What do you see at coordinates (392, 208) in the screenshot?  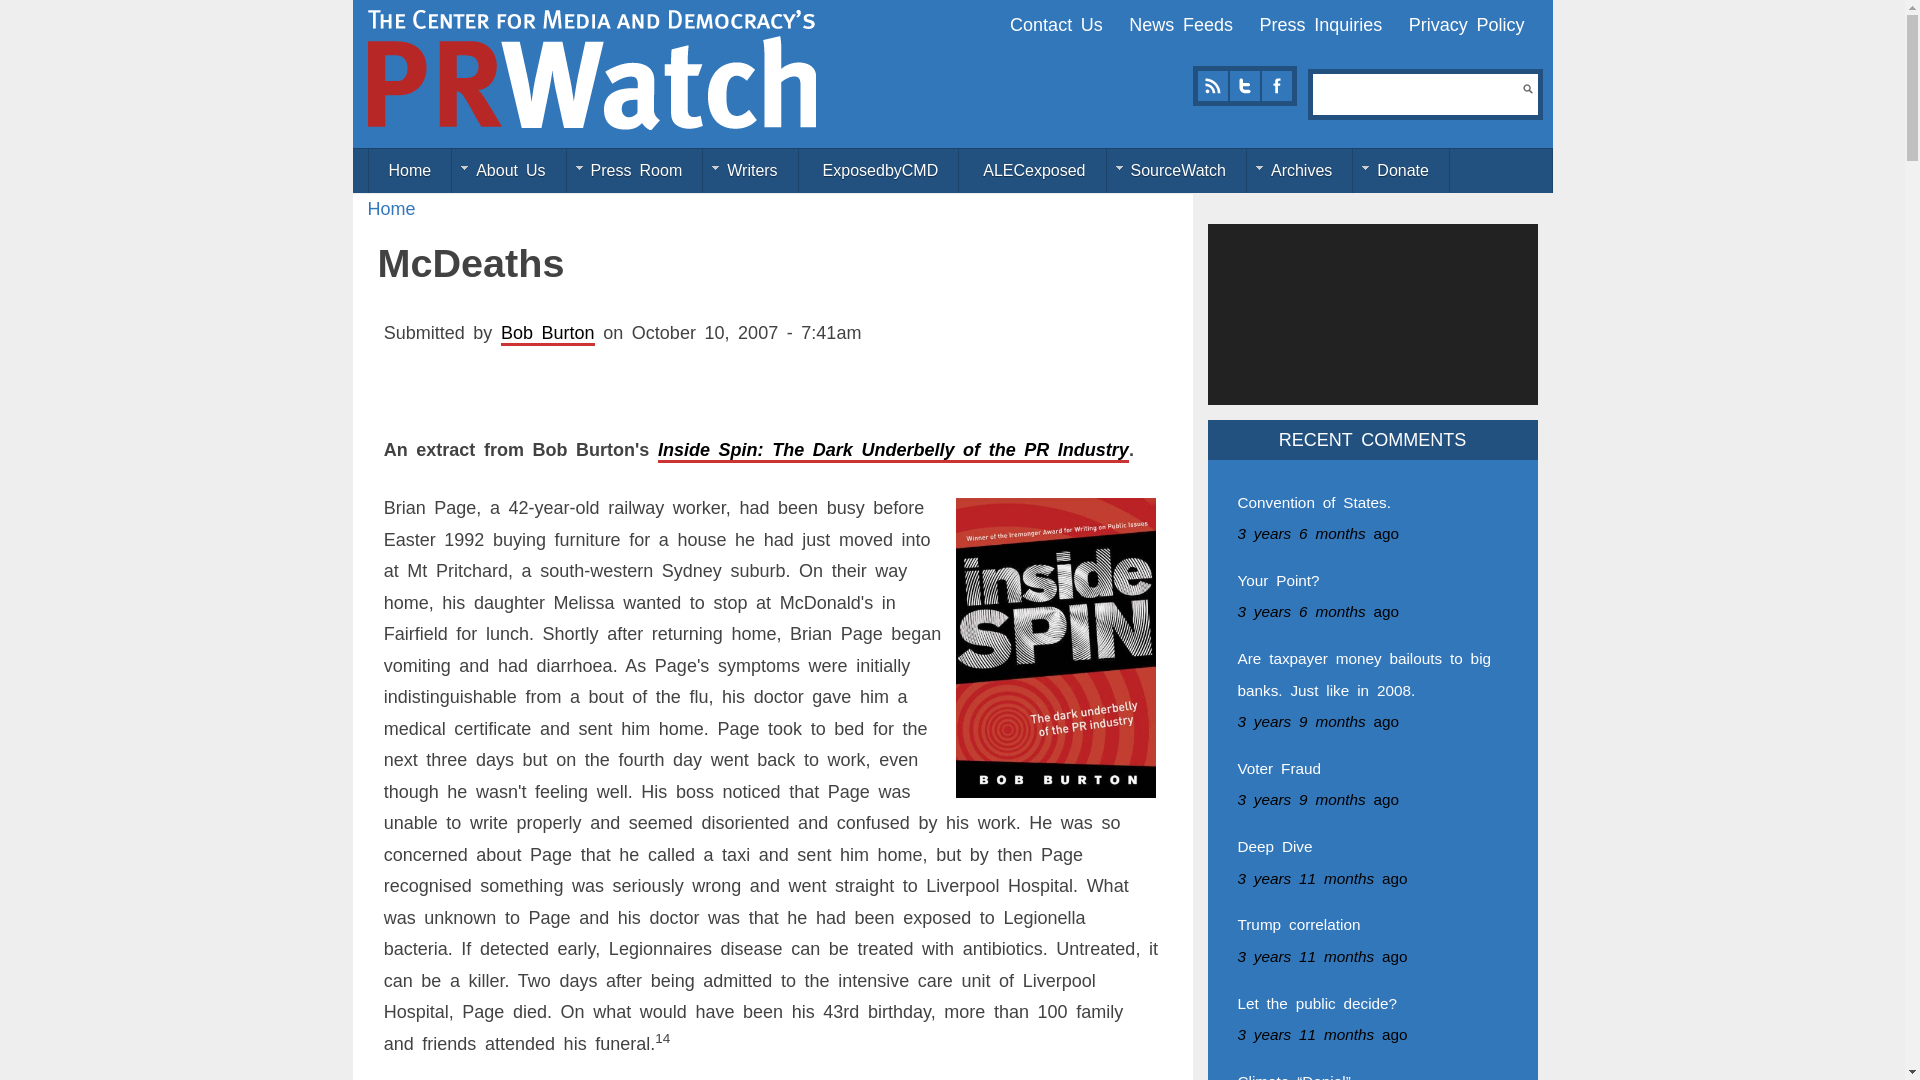 I see `Home` at bounding box center [392, 208].